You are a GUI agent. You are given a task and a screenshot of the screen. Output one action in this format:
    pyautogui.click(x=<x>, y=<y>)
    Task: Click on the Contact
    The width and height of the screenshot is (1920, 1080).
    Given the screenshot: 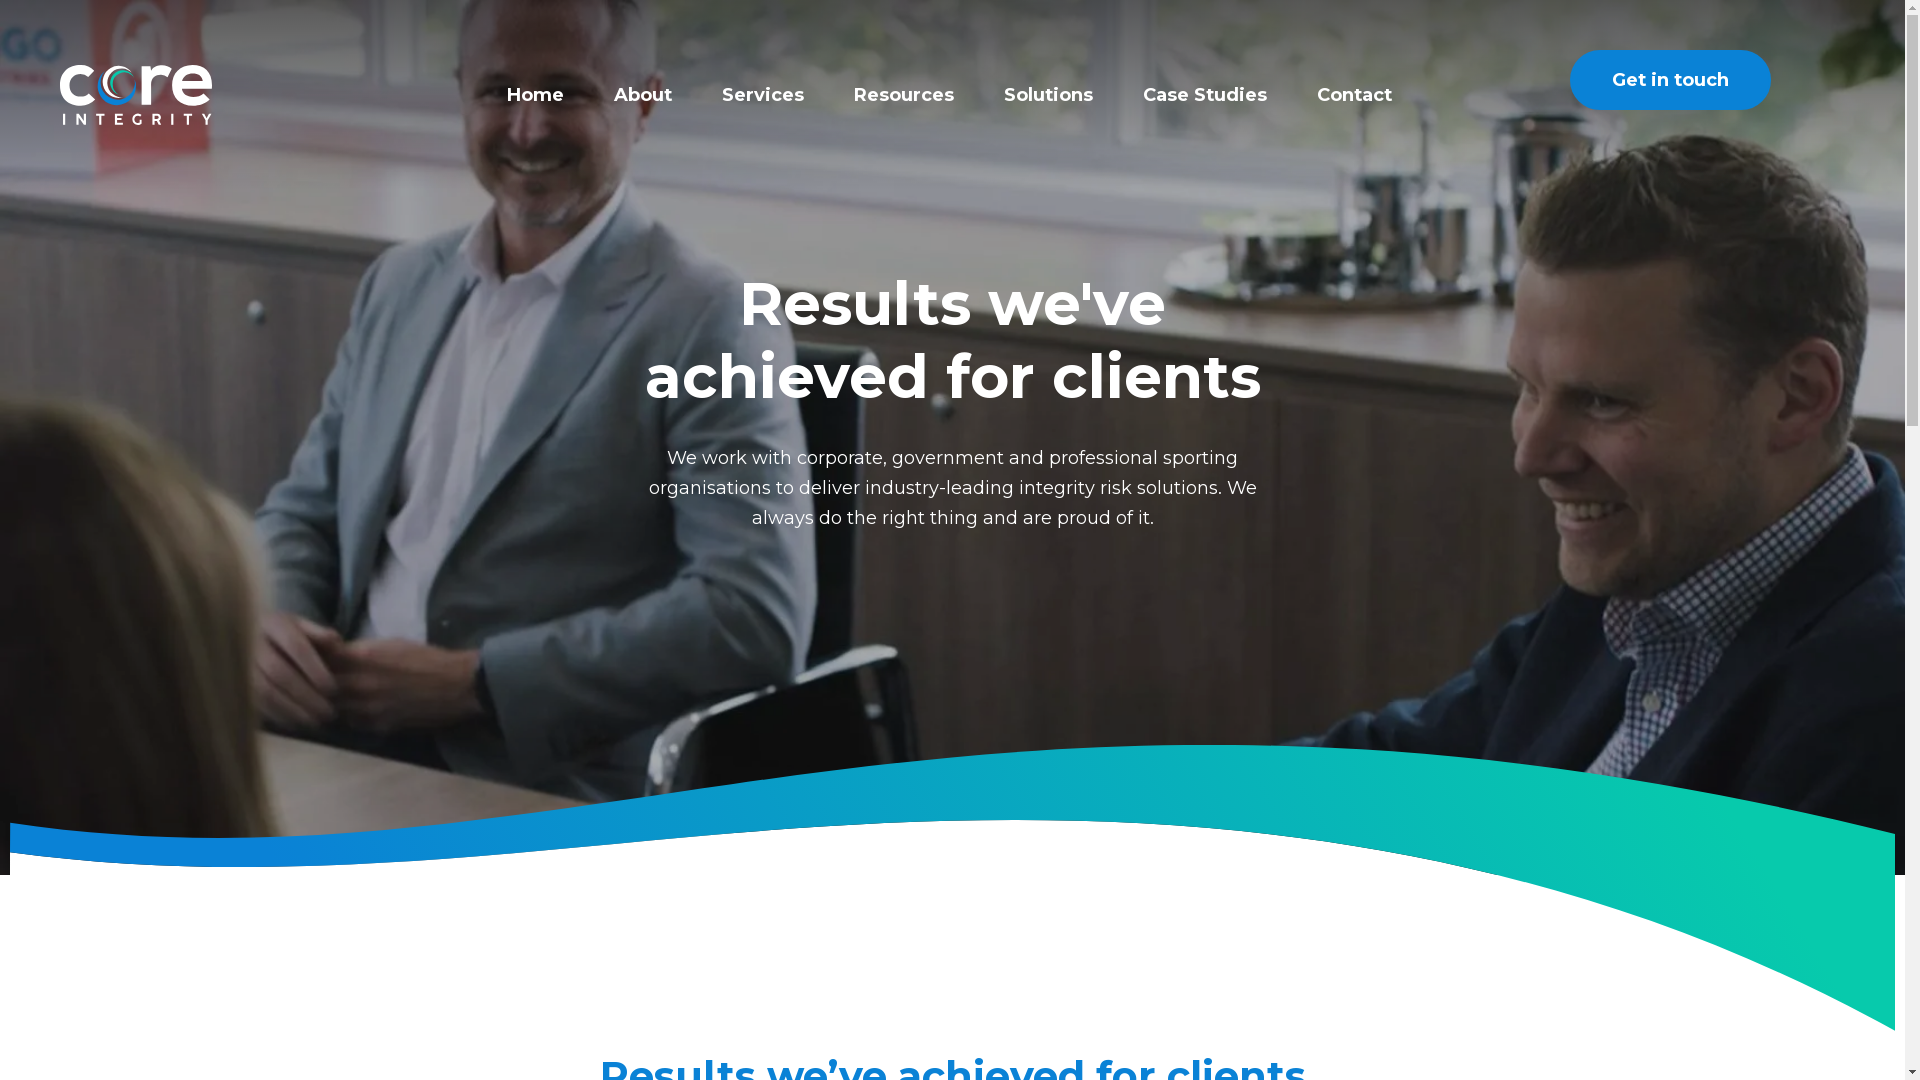 What is the action you would take?
    pyautogui.click(x=1354, y=95)
    